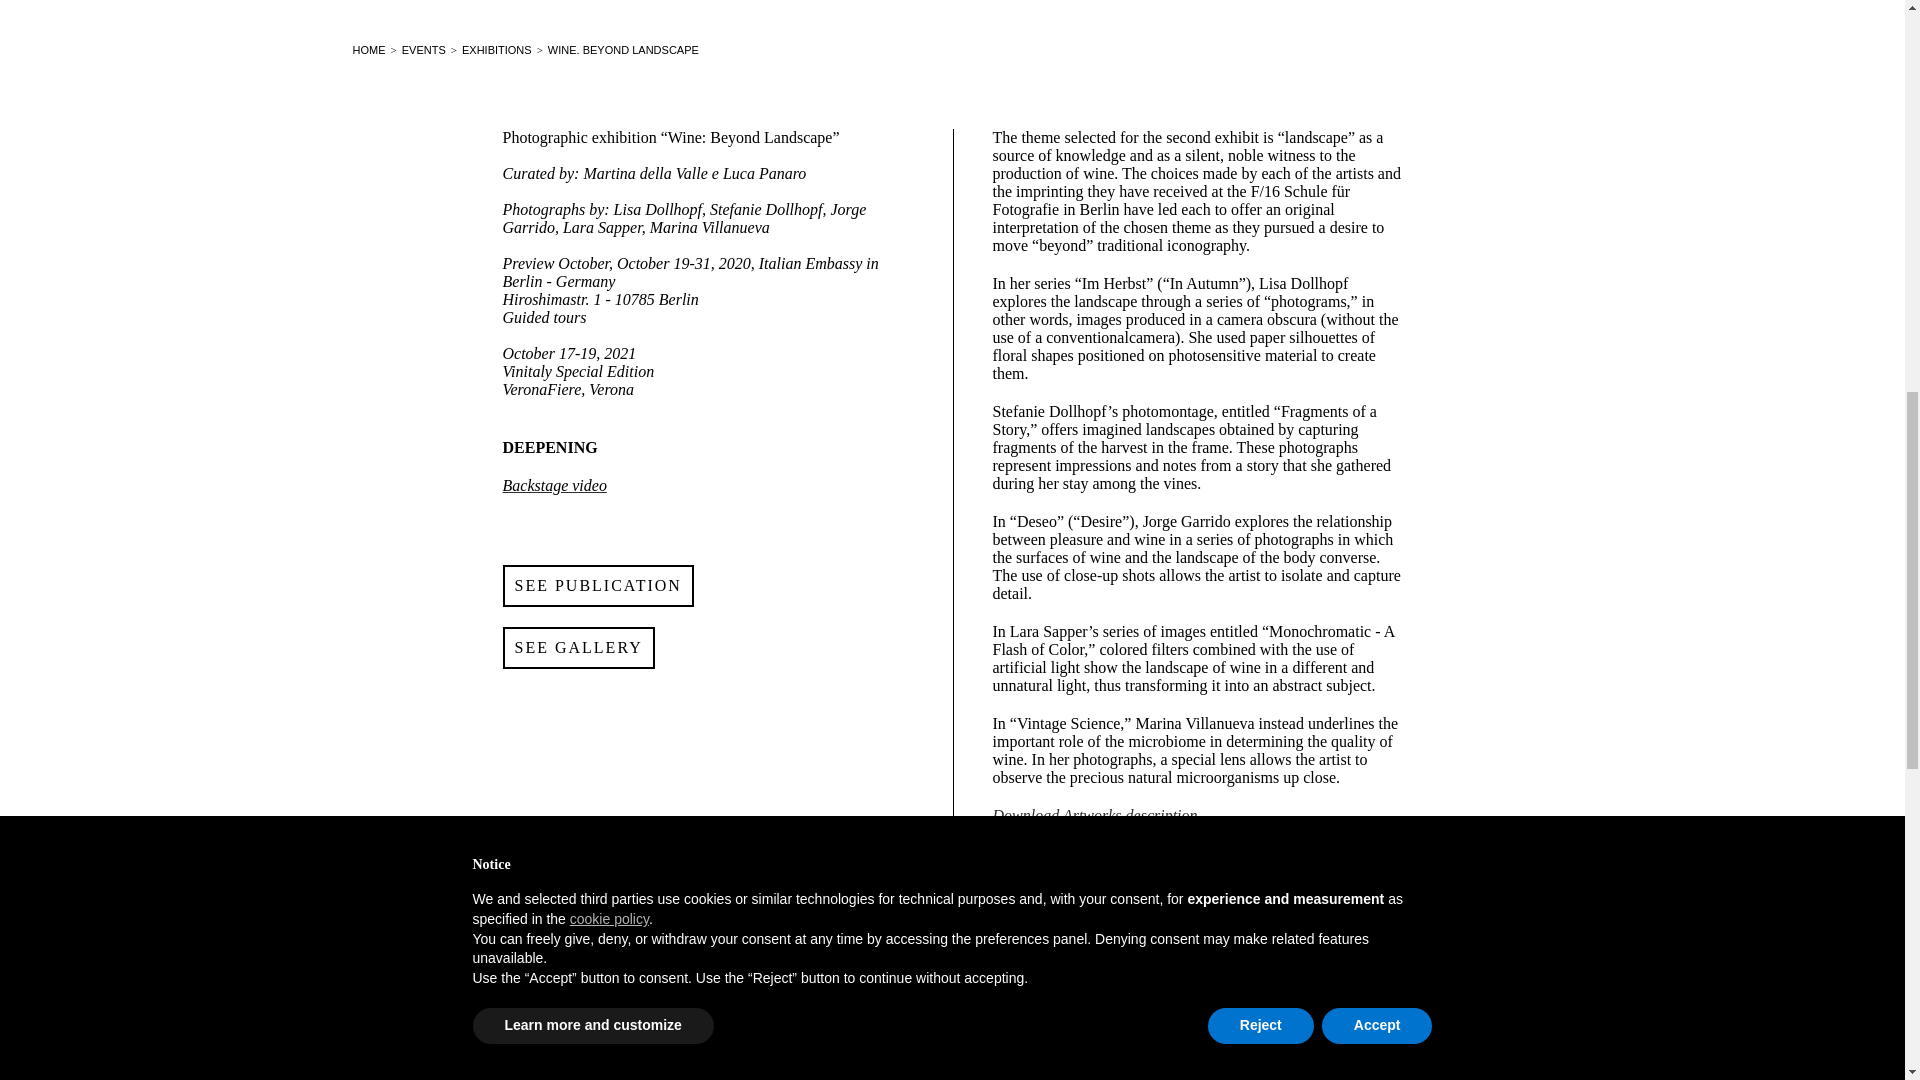 The height and width of the screenshot is (1080, 1920). I want to click on EXHIBITIONS, so click(496, 50).